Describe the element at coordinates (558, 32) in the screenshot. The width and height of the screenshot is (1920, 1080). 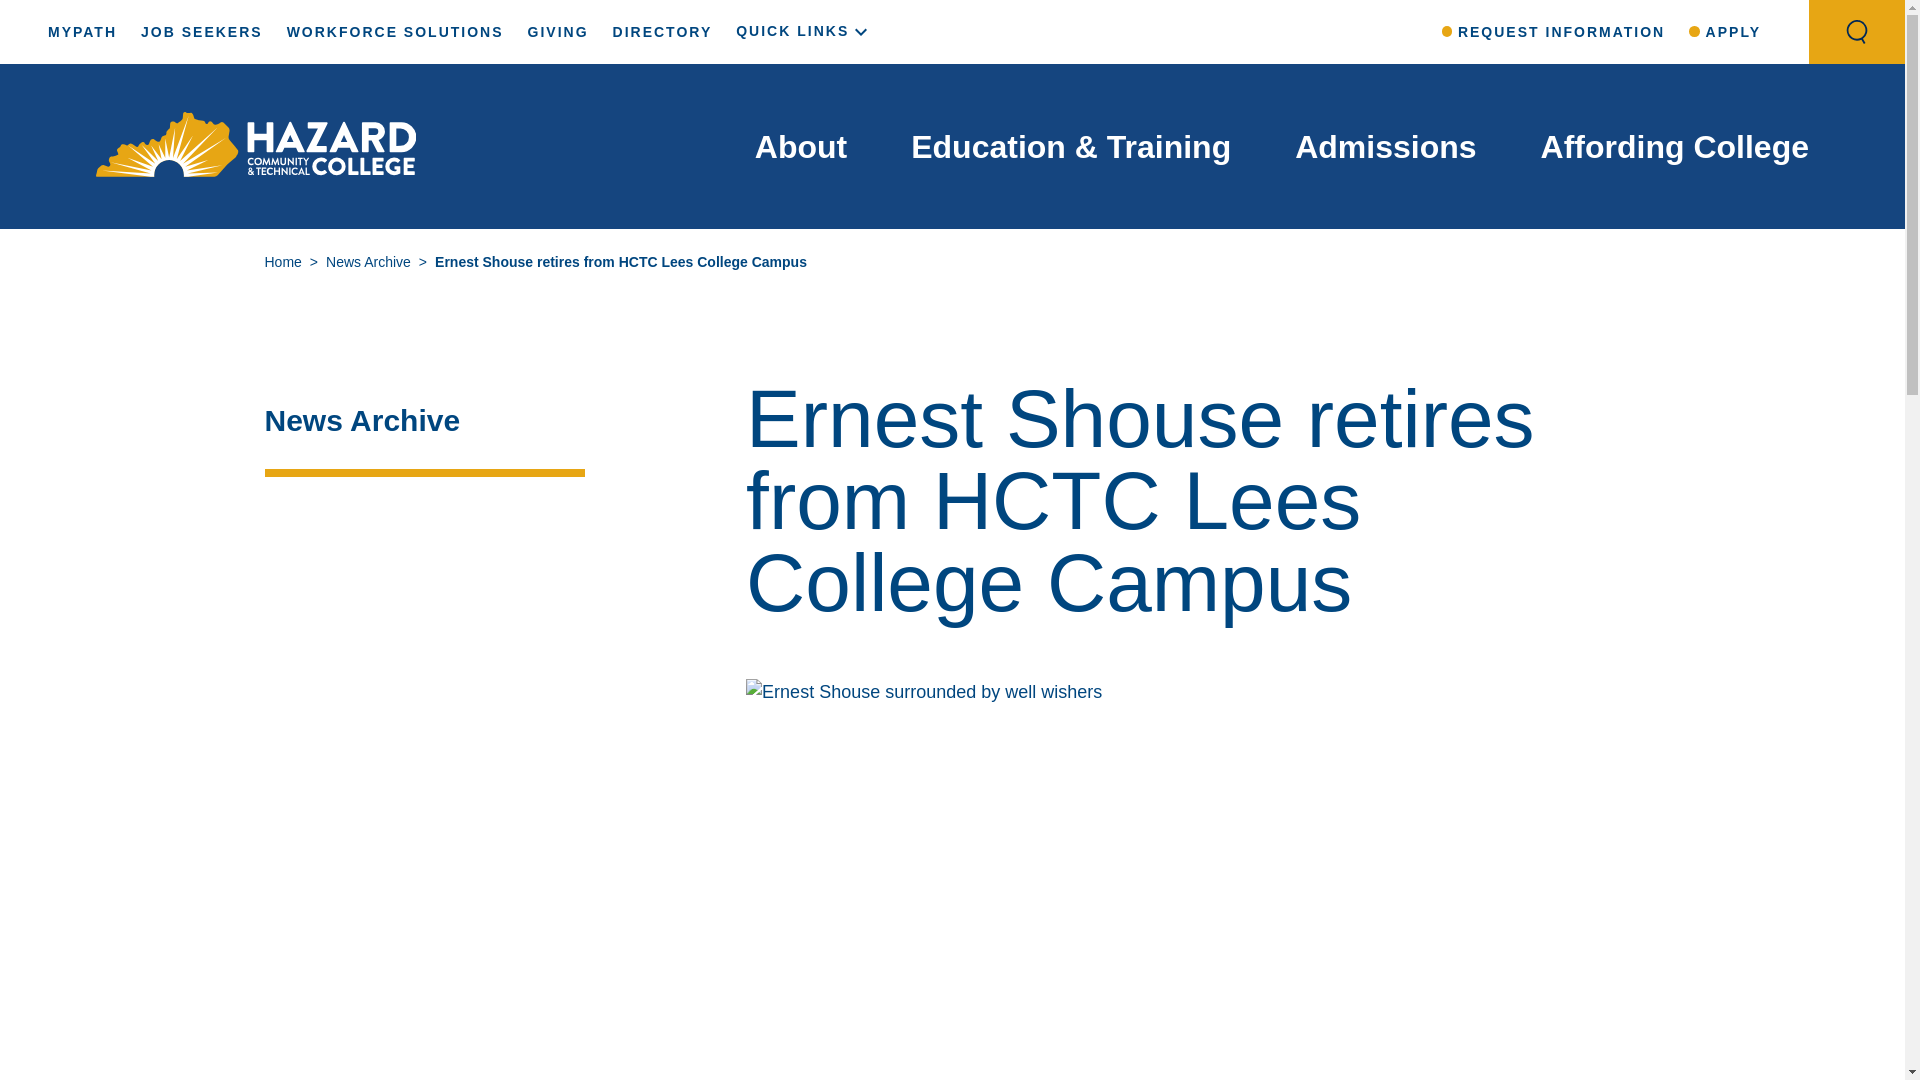
I see `GIVING` at that location.